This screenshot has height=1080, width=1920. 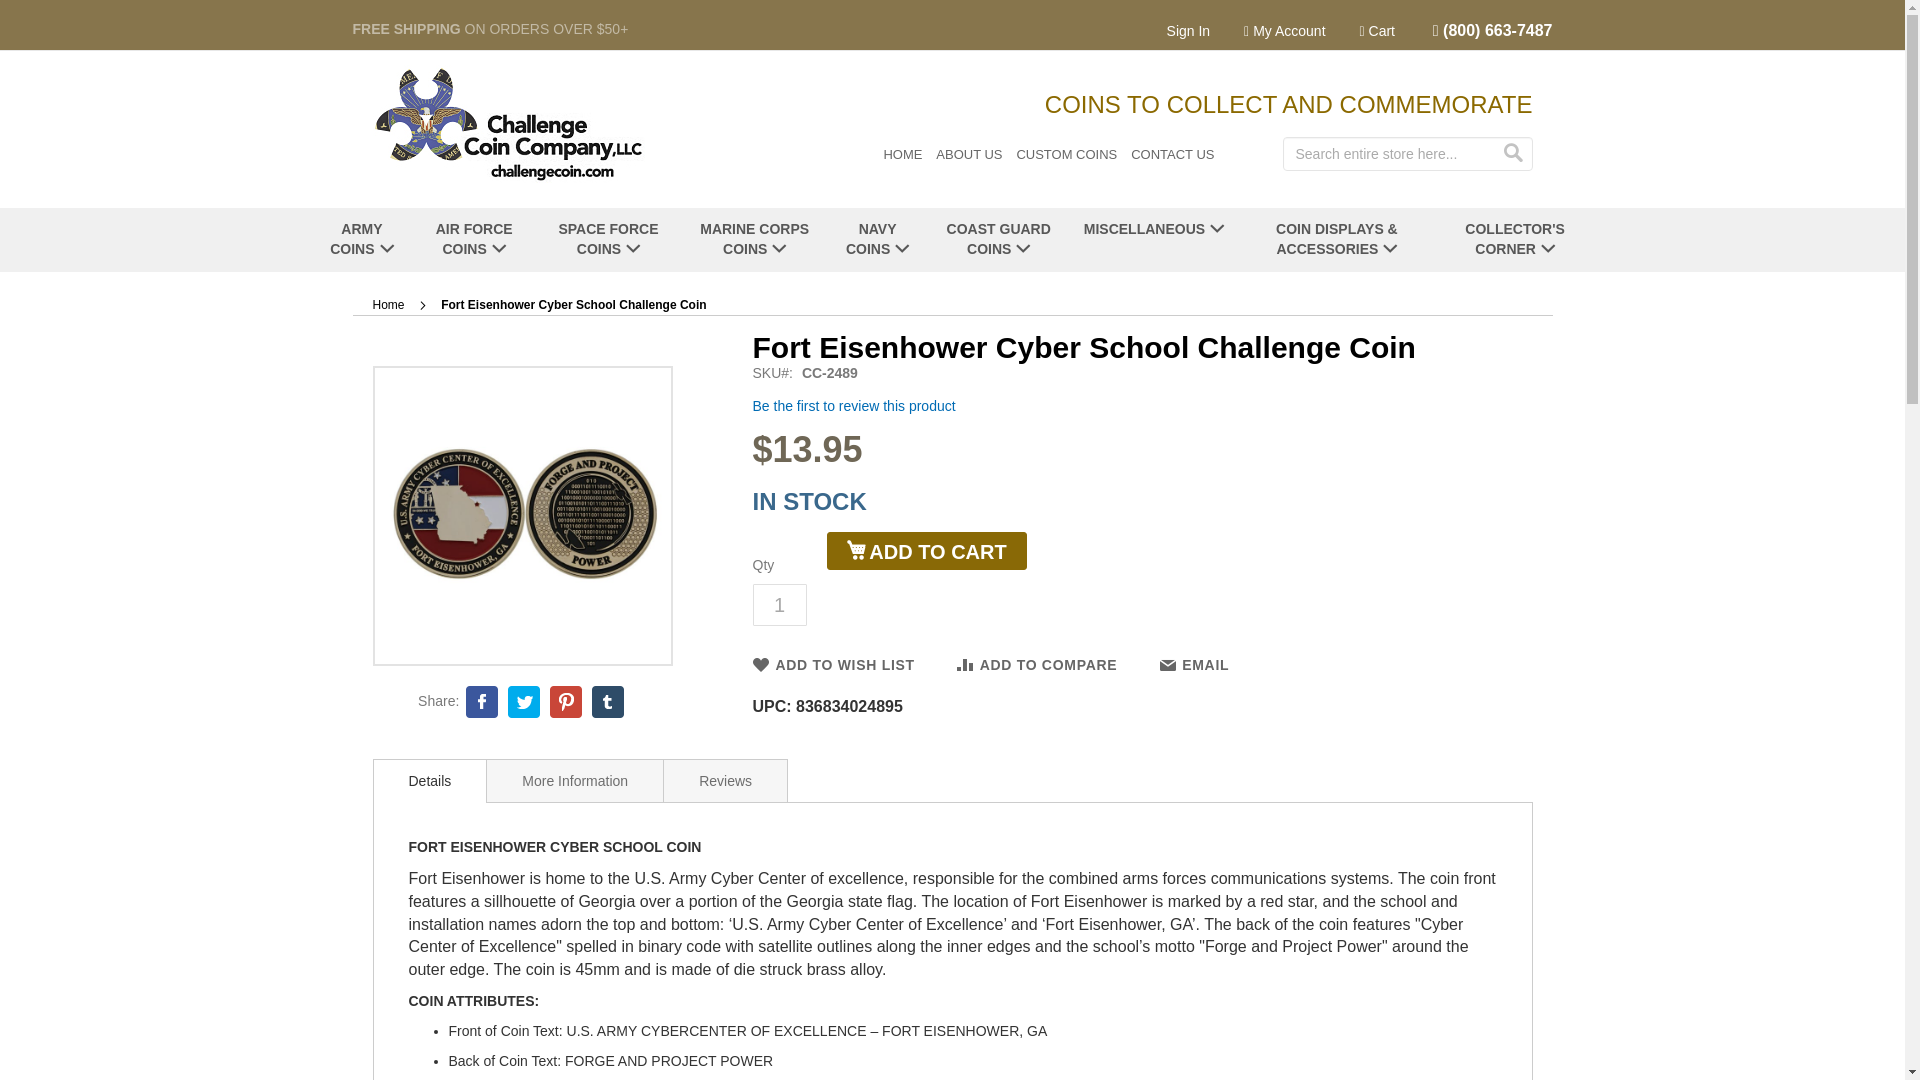 What do you see at coordinates (969, 154) in the screenshot?
I see `ABOUT US` at bounding box center [969, 154].